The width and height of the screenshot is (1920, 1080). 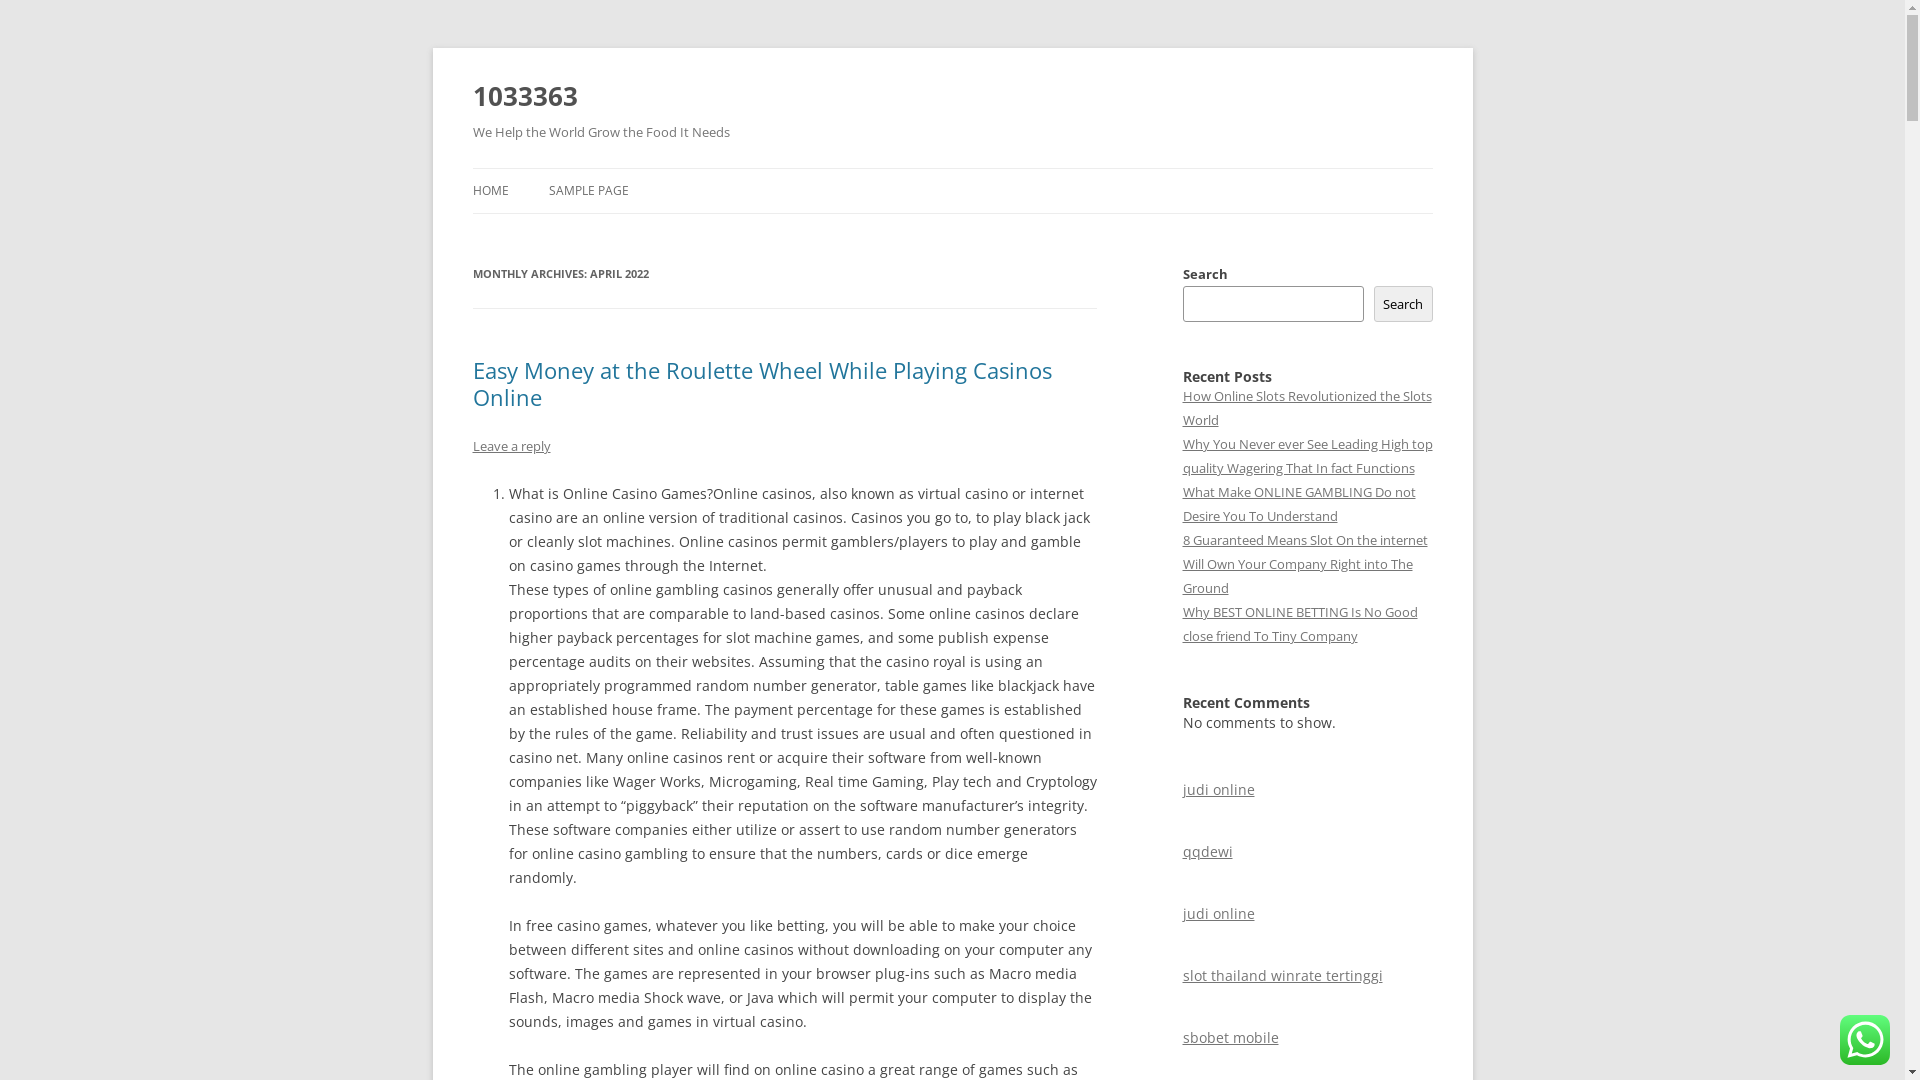 I want to click on Skip to content, so click(x=952, y=168).